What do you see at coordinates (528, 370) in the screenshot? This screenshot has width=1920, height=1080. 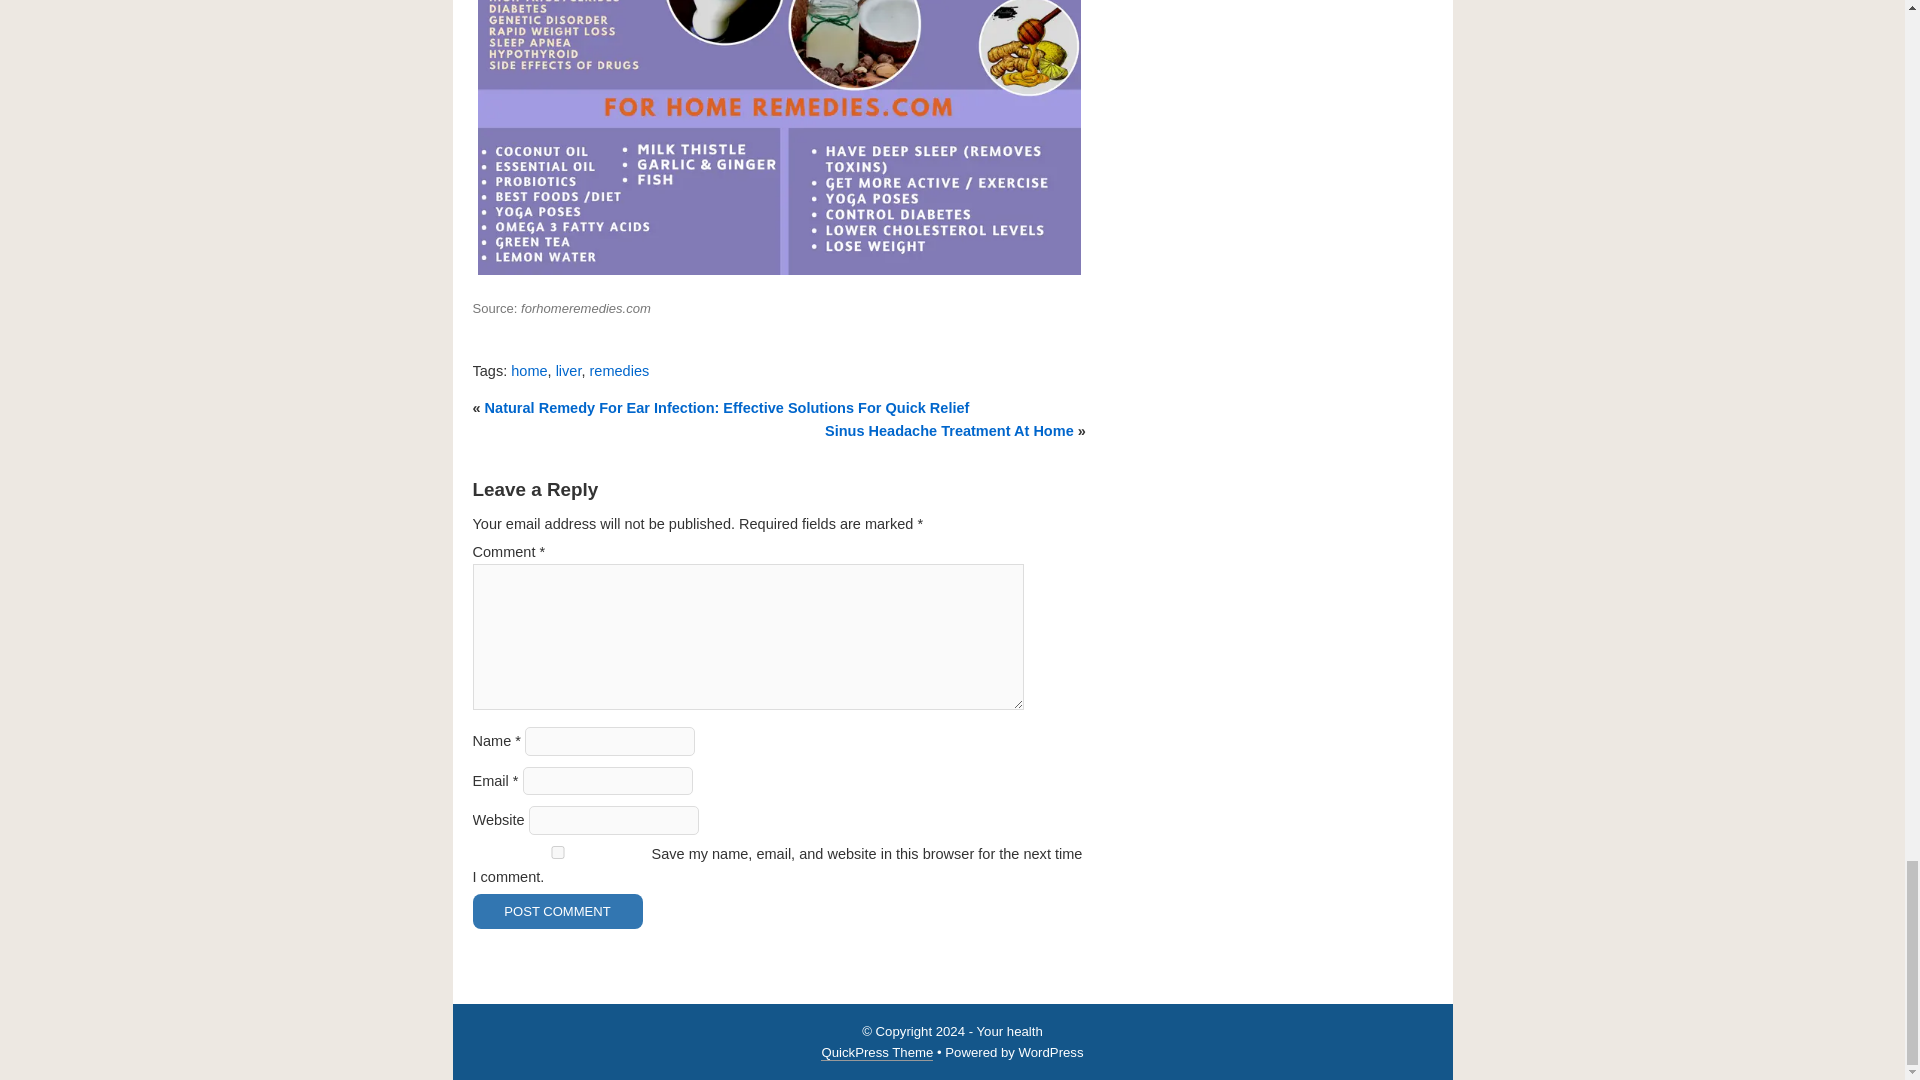 I see `home` at bounding box center [528, 370].